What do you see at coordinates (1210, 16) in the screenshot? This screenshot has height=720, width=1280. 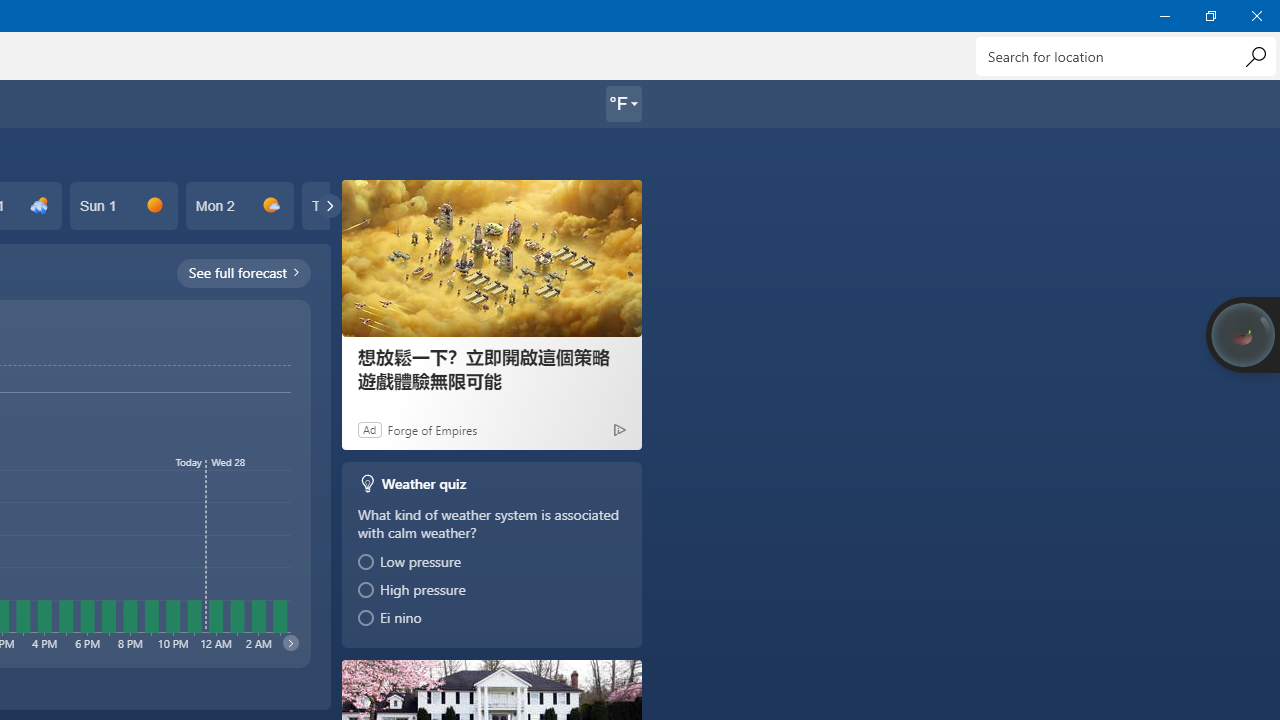 I see `Restore Weather` at bounding box center [1210, 16].